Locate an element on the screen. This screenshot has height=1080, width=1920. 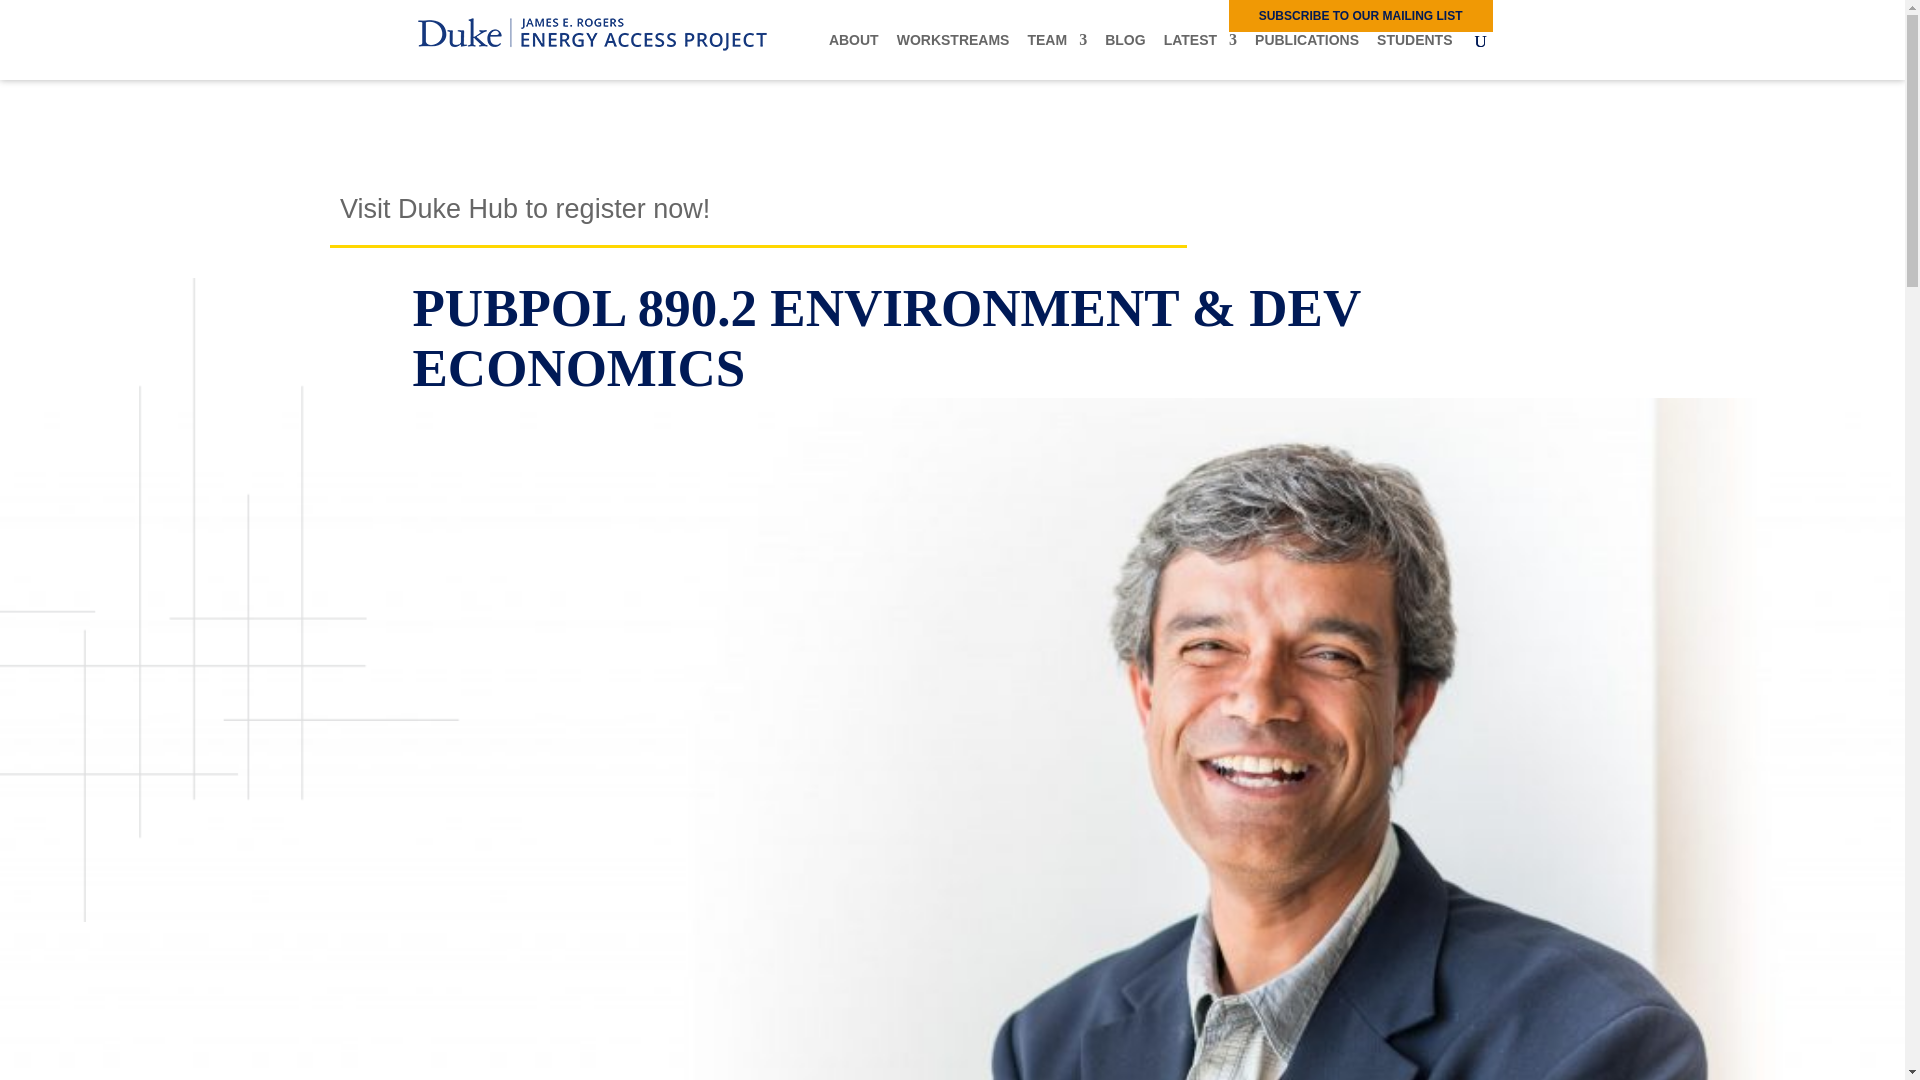
TEAM is located at coordinates (1056, 56).